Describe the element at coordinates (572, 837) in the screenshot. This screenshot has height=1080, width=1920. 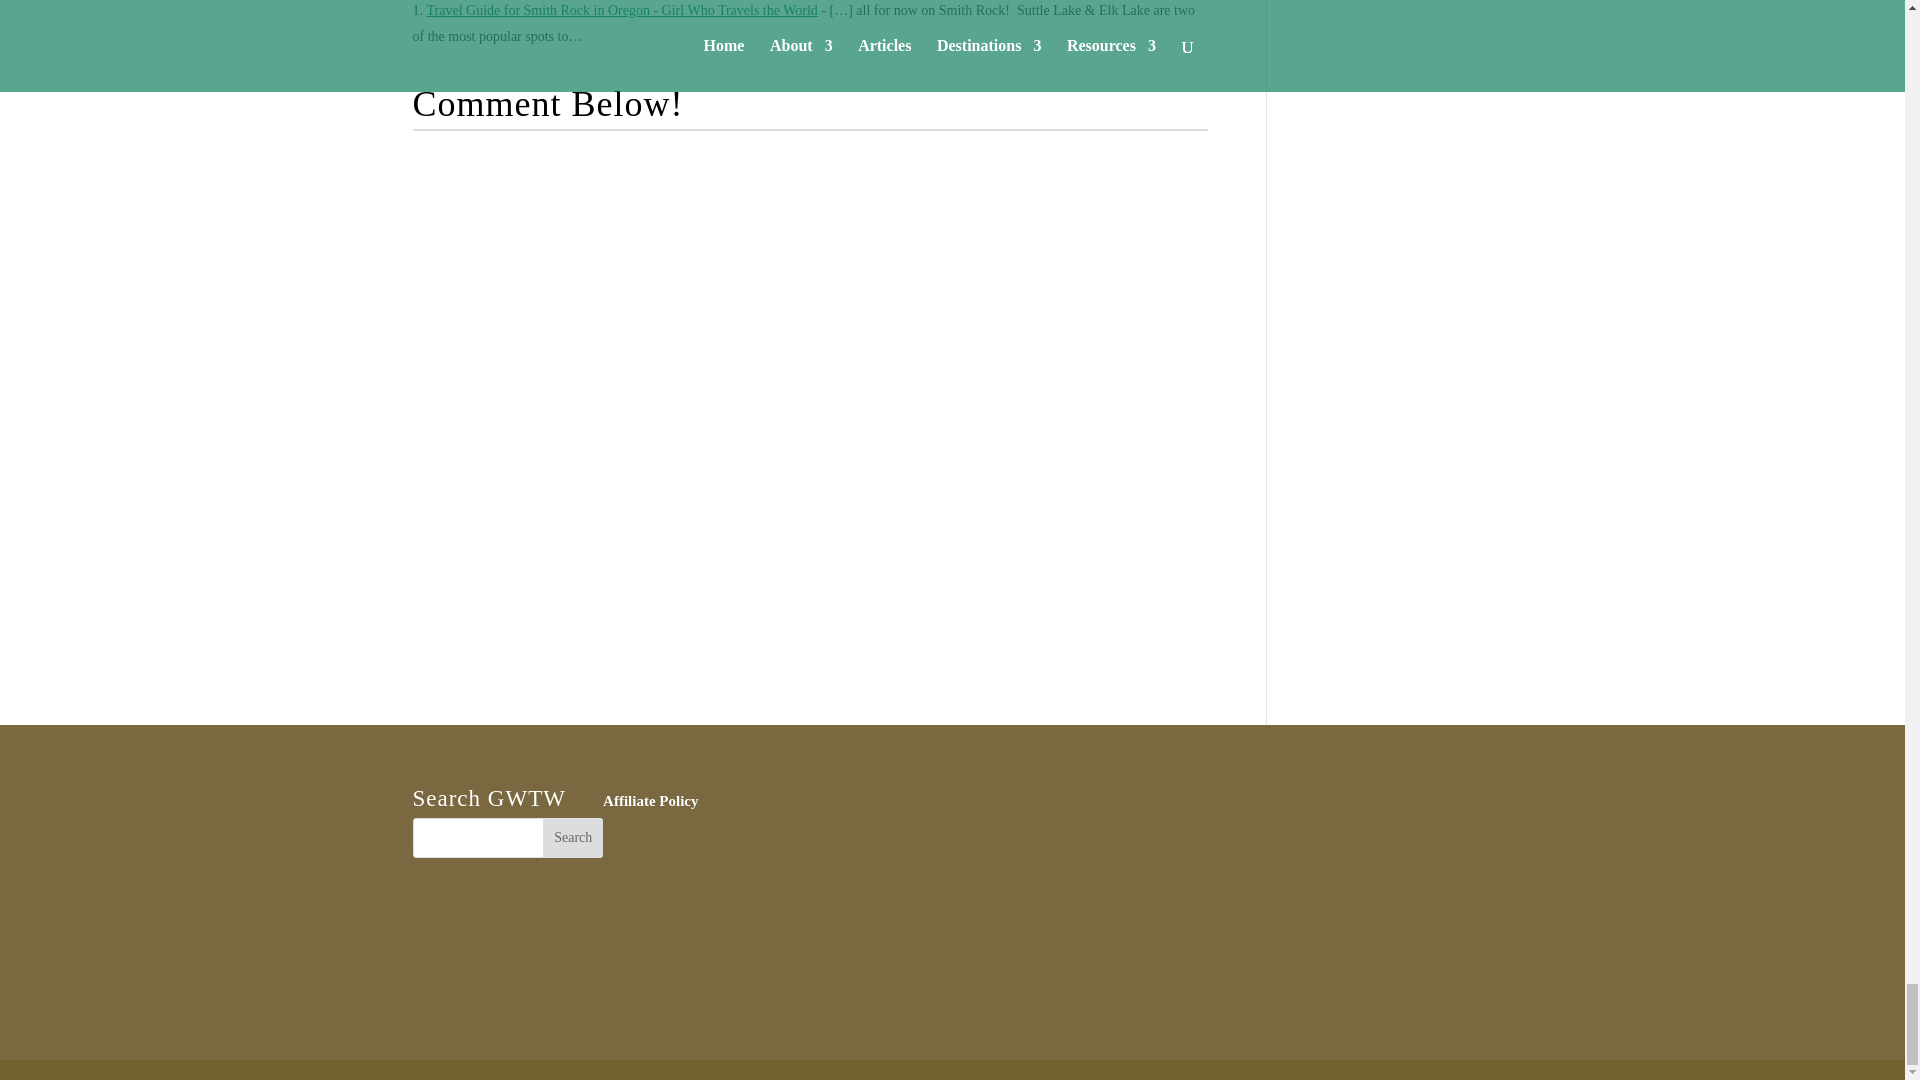
I see `Search` at that location.